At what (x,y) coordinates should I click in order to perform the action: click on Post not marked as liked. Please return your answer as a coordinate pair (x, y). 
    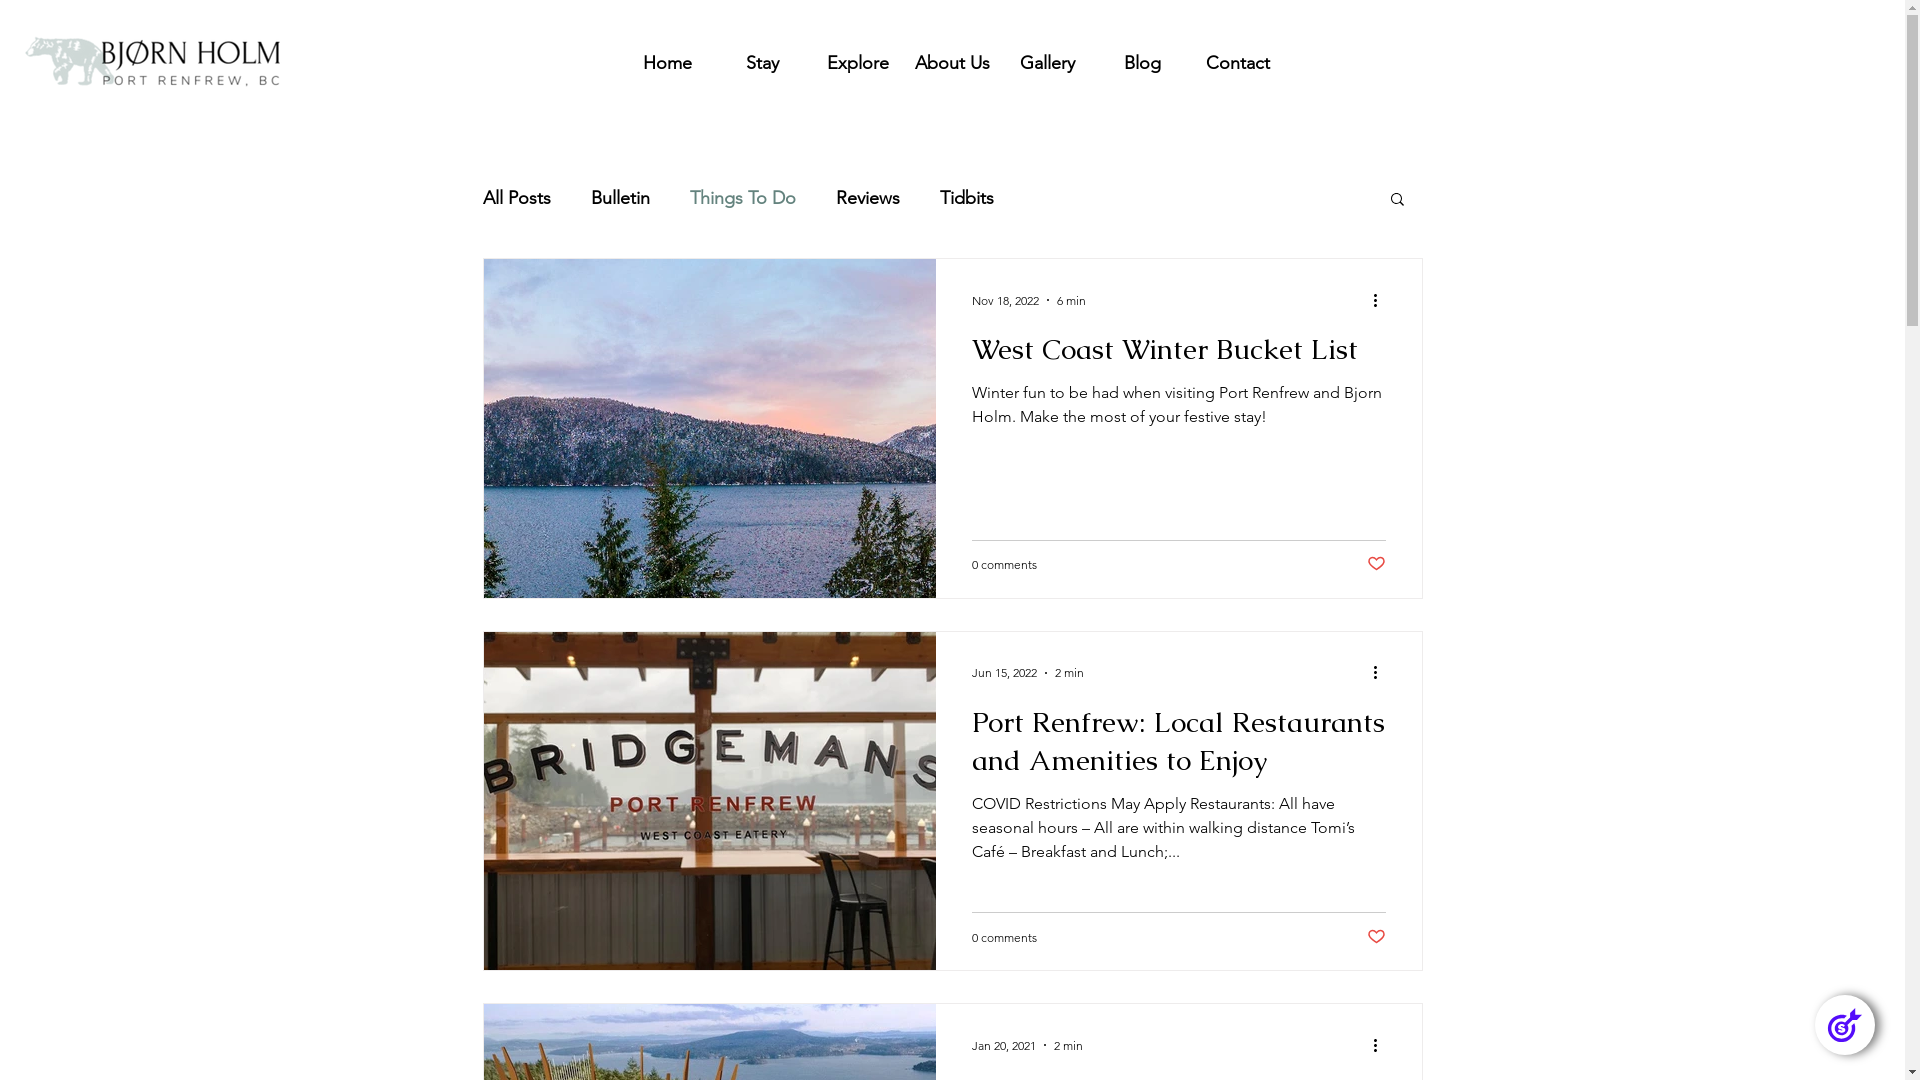
    Looking at the image, I should click on (1376, 564).